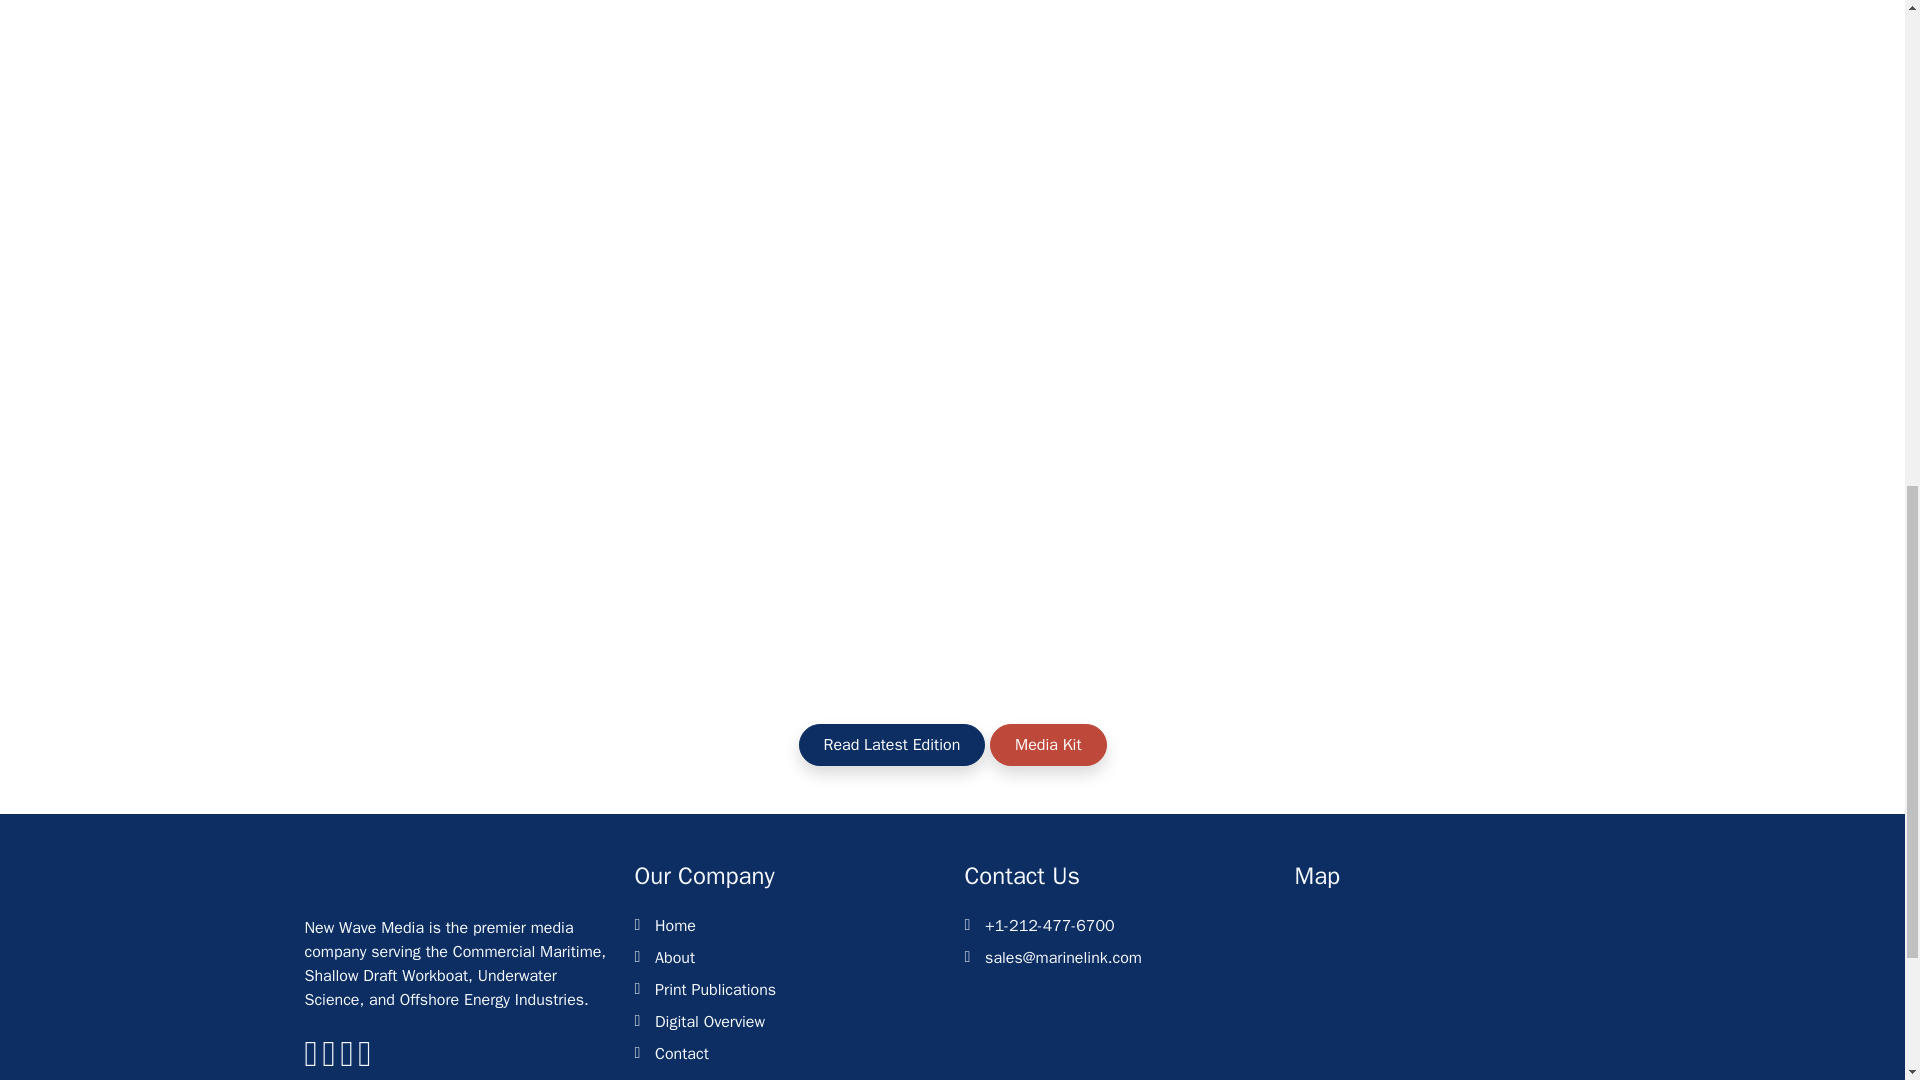 This screenshot has width=1920, height=1080. I want to click on About, so click(674, 958).